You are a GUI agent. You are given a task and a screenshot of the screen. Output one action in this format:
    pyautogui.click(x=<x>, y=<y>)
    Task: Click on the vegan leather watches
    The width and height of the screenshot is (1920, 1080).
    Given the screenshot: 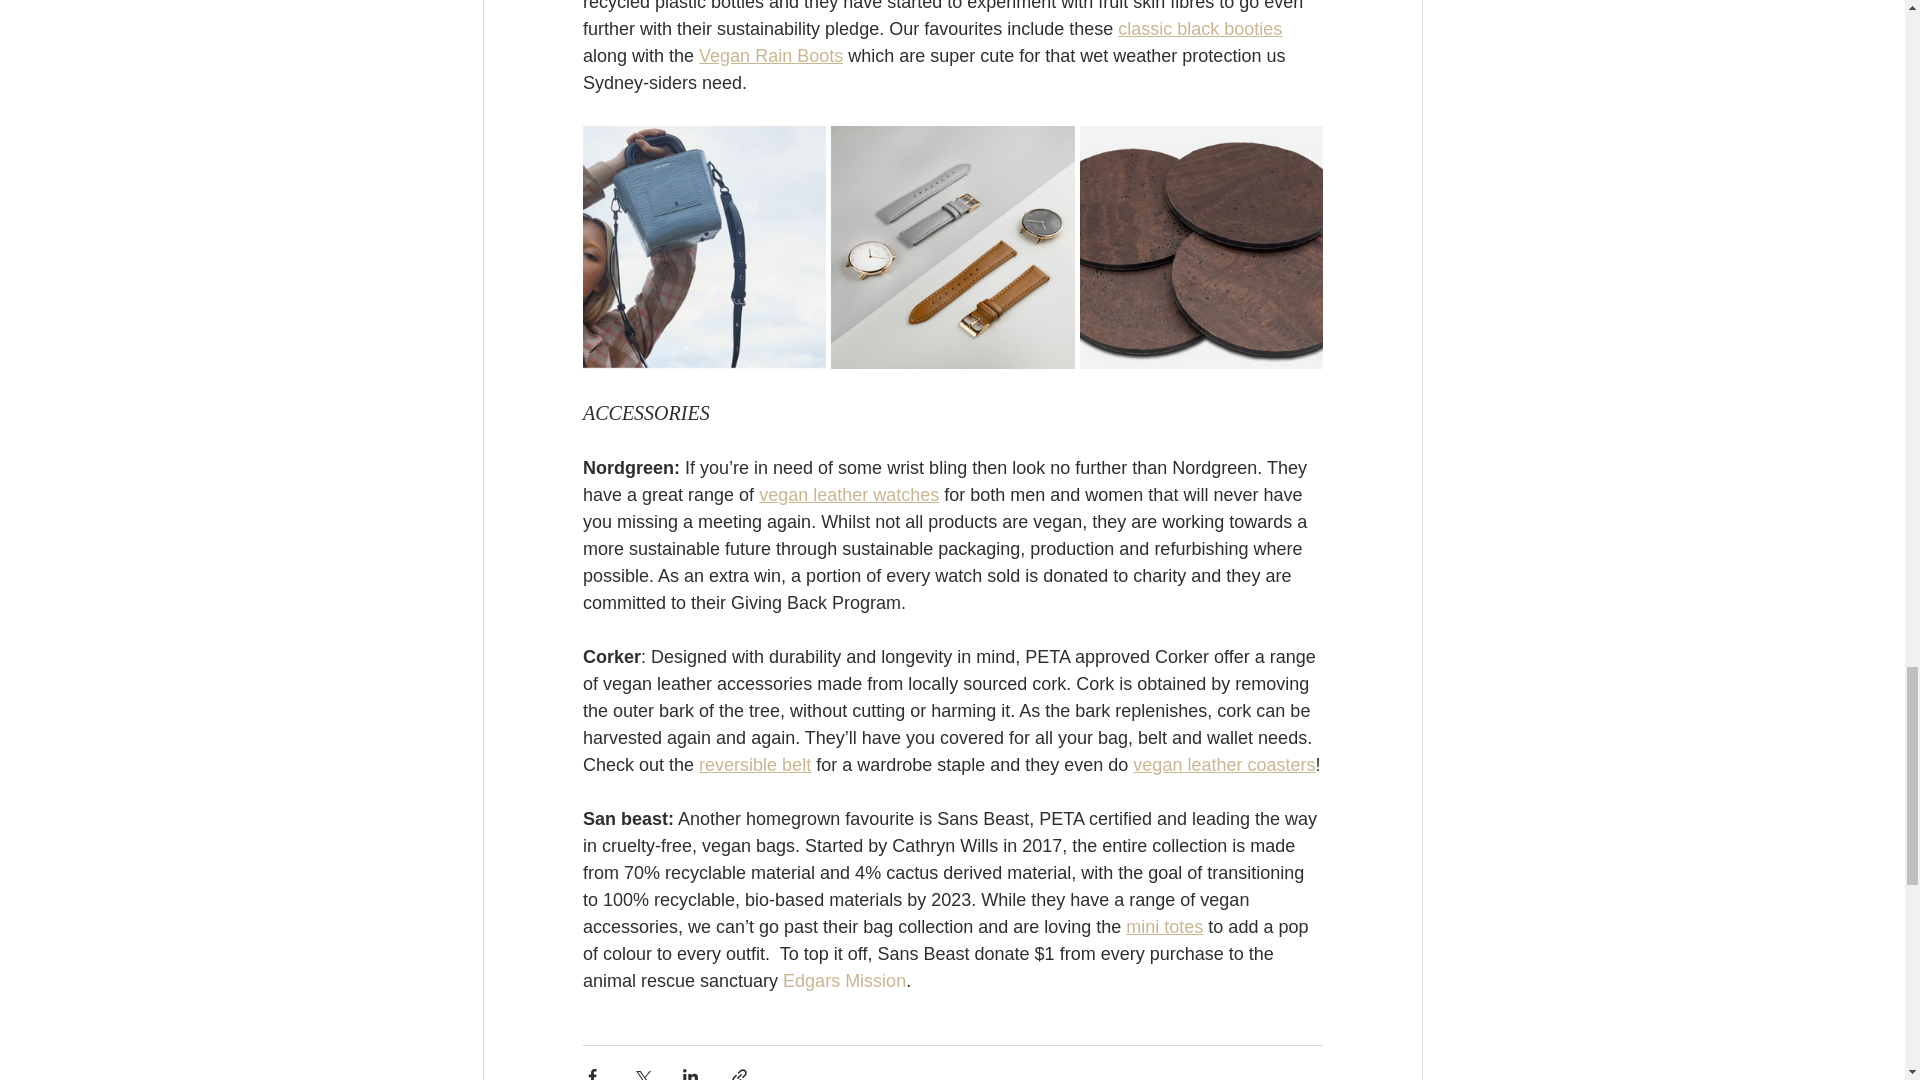 What is the action you would take?
    pyautogui.click(x=848, y=494)
    